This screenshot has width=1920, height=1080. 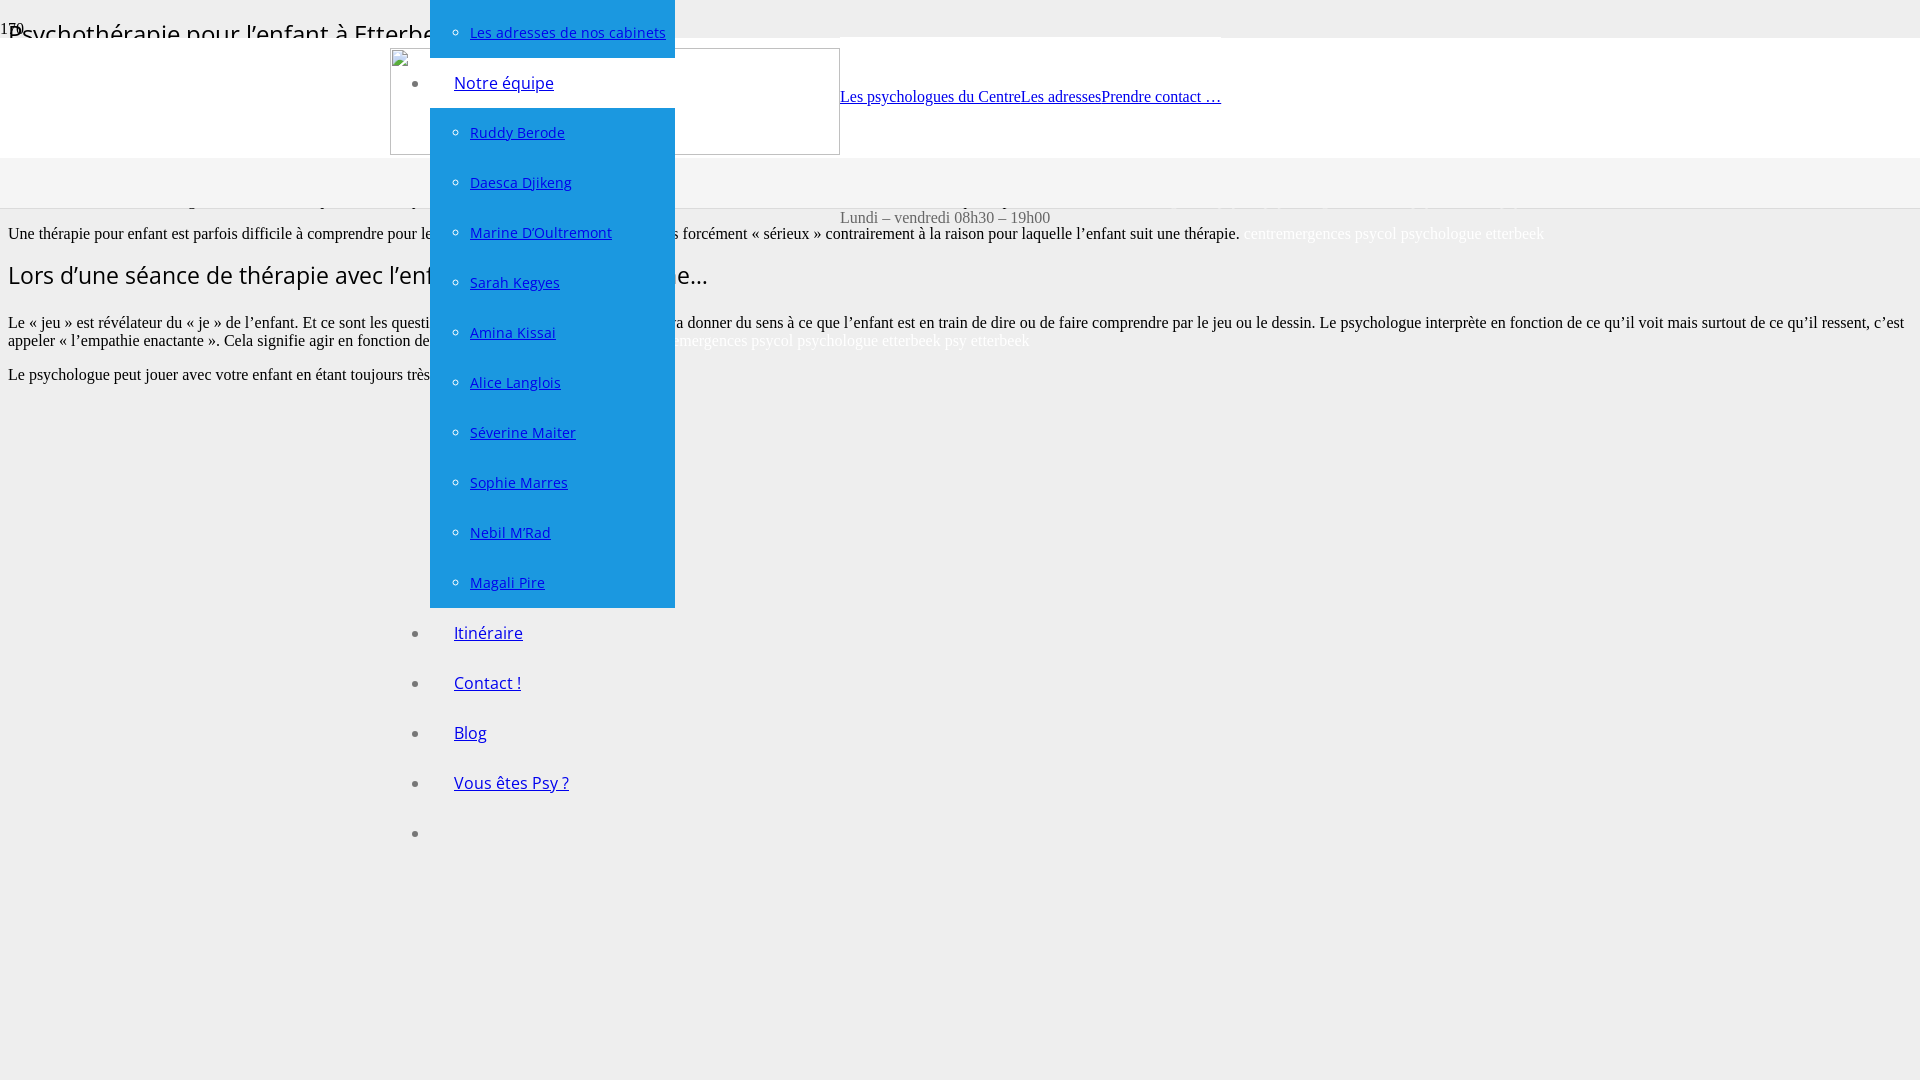 What do you see at coordinates (518, 132) in the screenshot?
I see `Ruddy Berode` at bounding box center [518, 132].